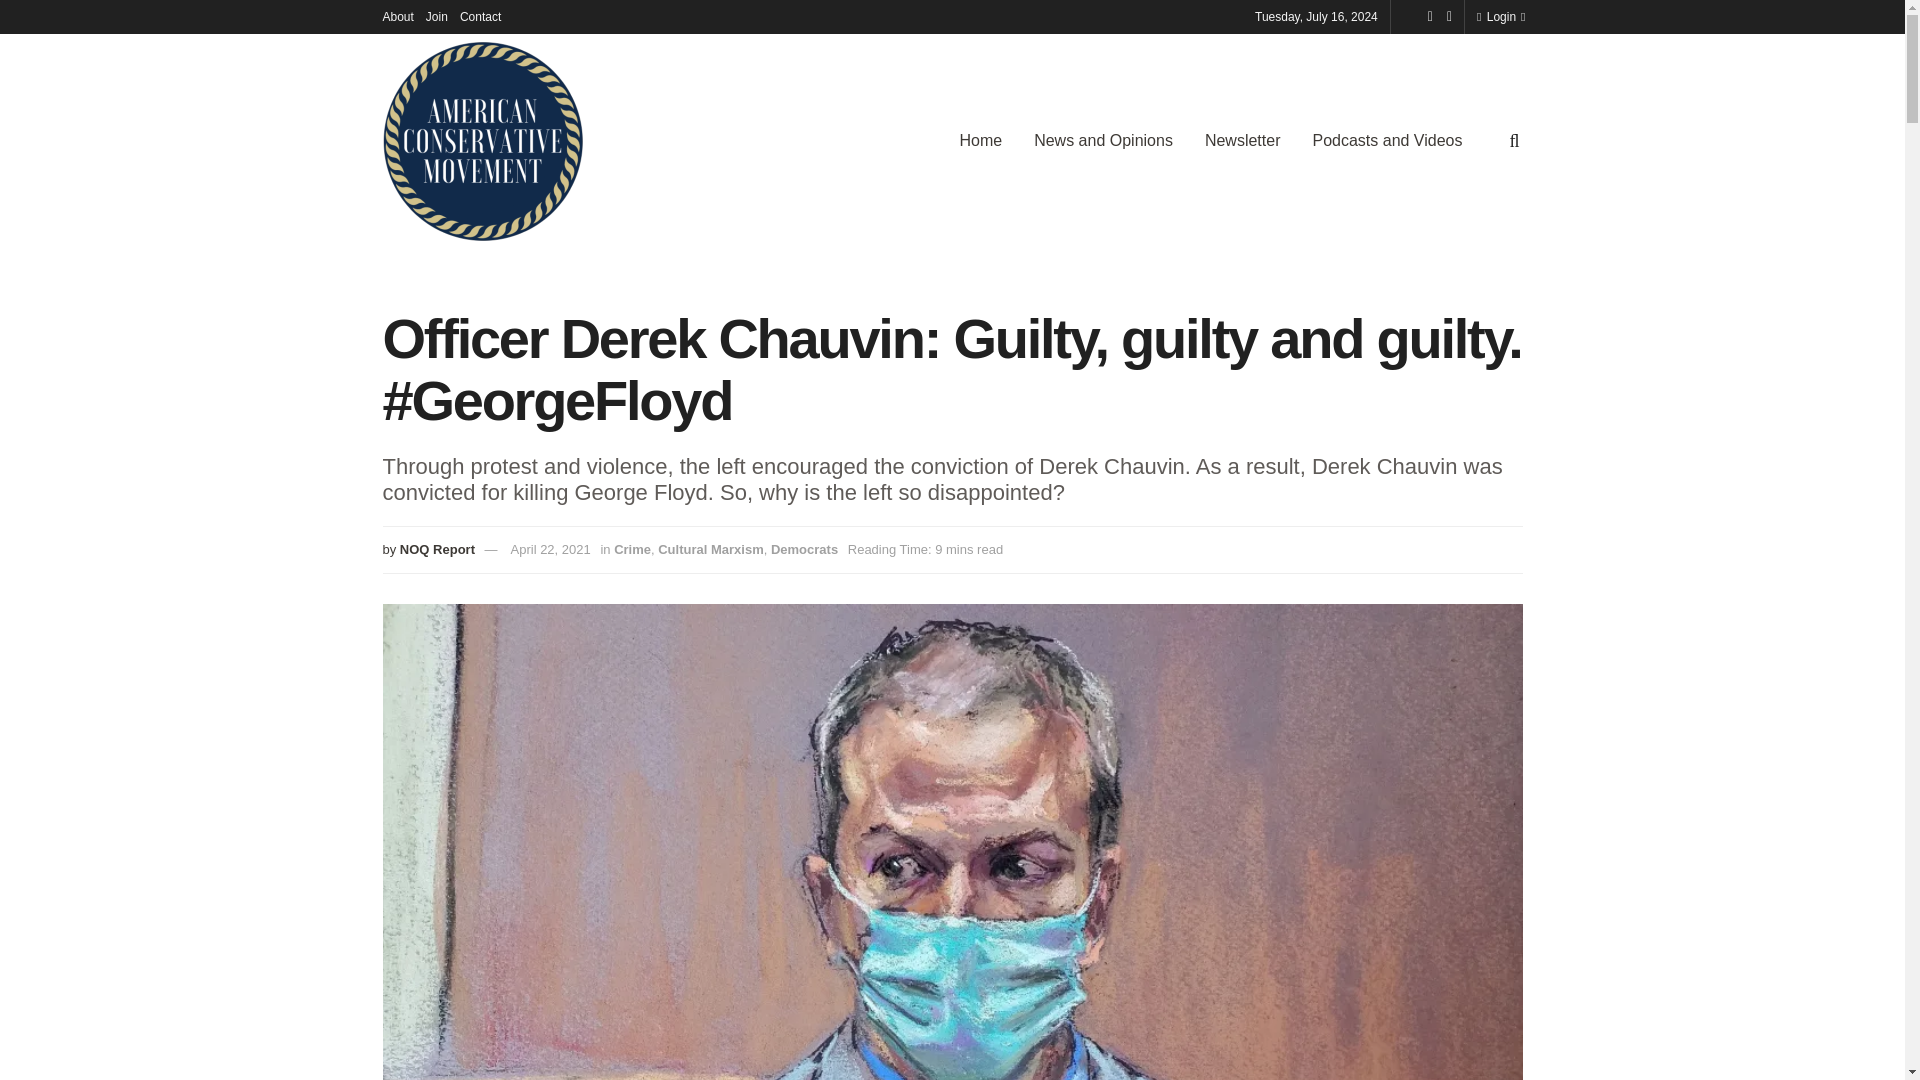  Describe the element at coordinates (632, 550) in the screenshot. I see `Crime` at that location.